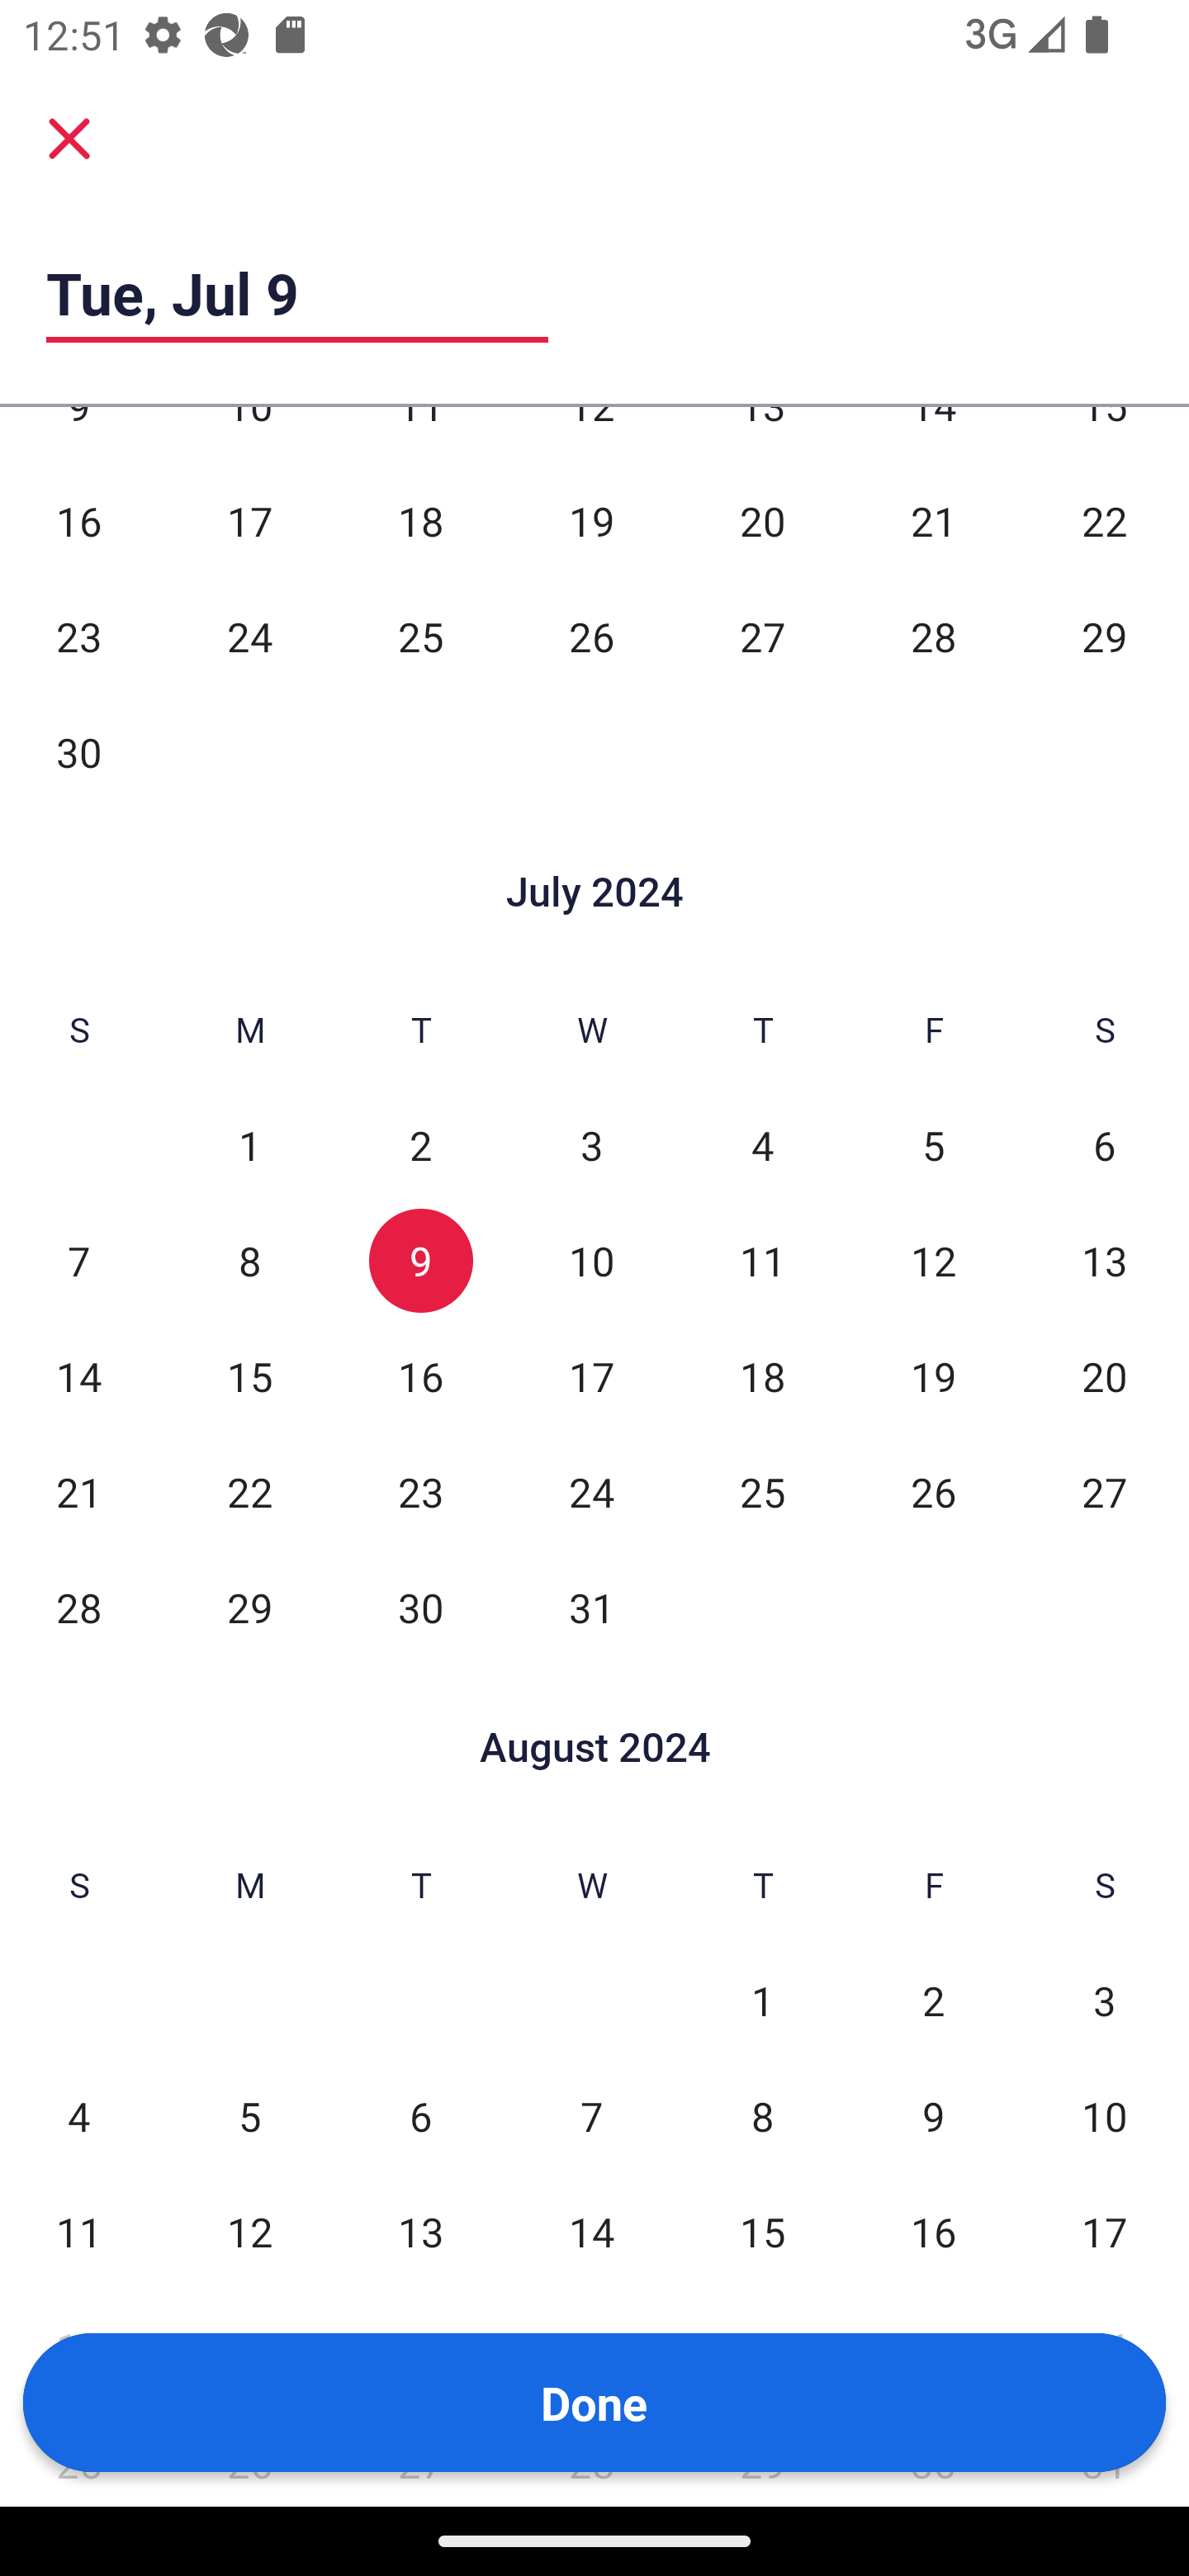 The height and width of the screenshot is (2576, 1189). Describe the element at coordinates (421, 2232) in the screenshot. I see `13 Tue, Aug 13, Not Selected` at that location.